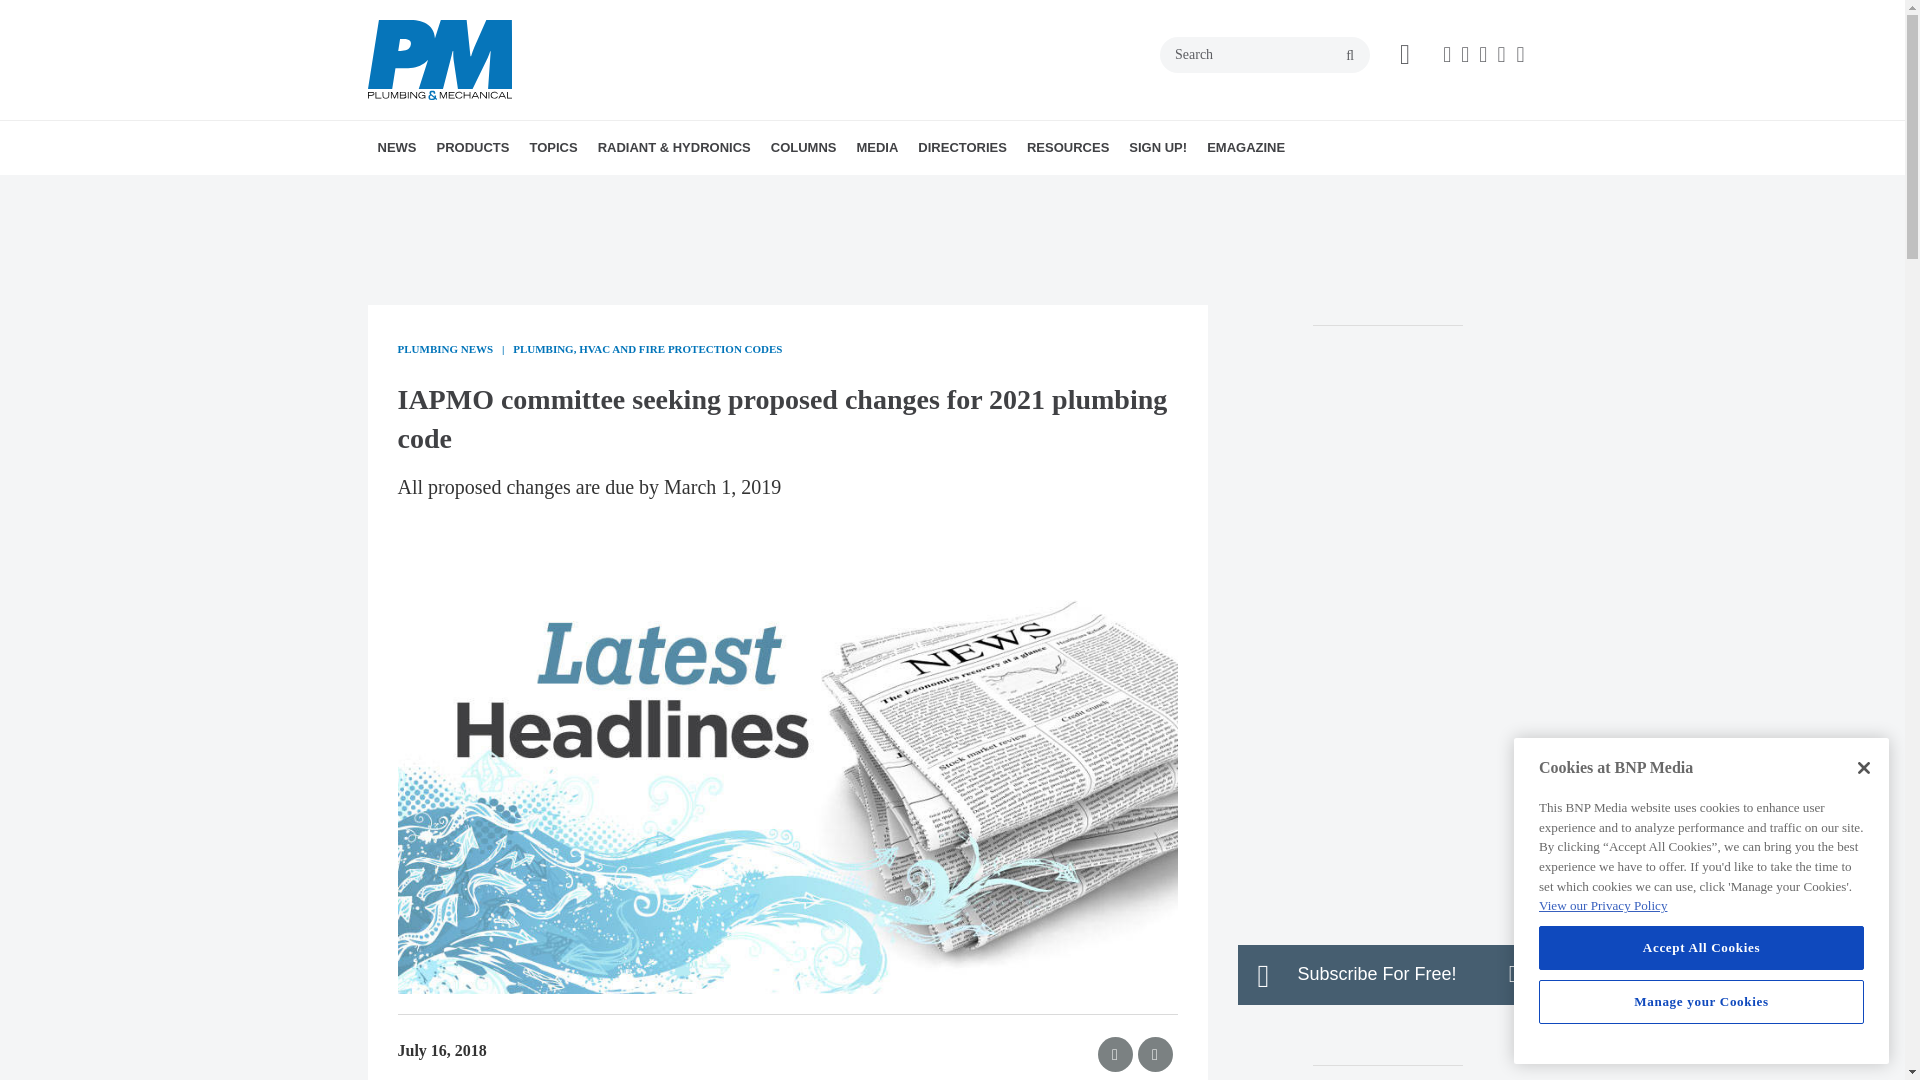 The height and width of the screenshot is (1080, 1920). Describe the element at coordinates (689, 191) in the screenshot. I see `MECHANICAL SYSTEMS` at that location.